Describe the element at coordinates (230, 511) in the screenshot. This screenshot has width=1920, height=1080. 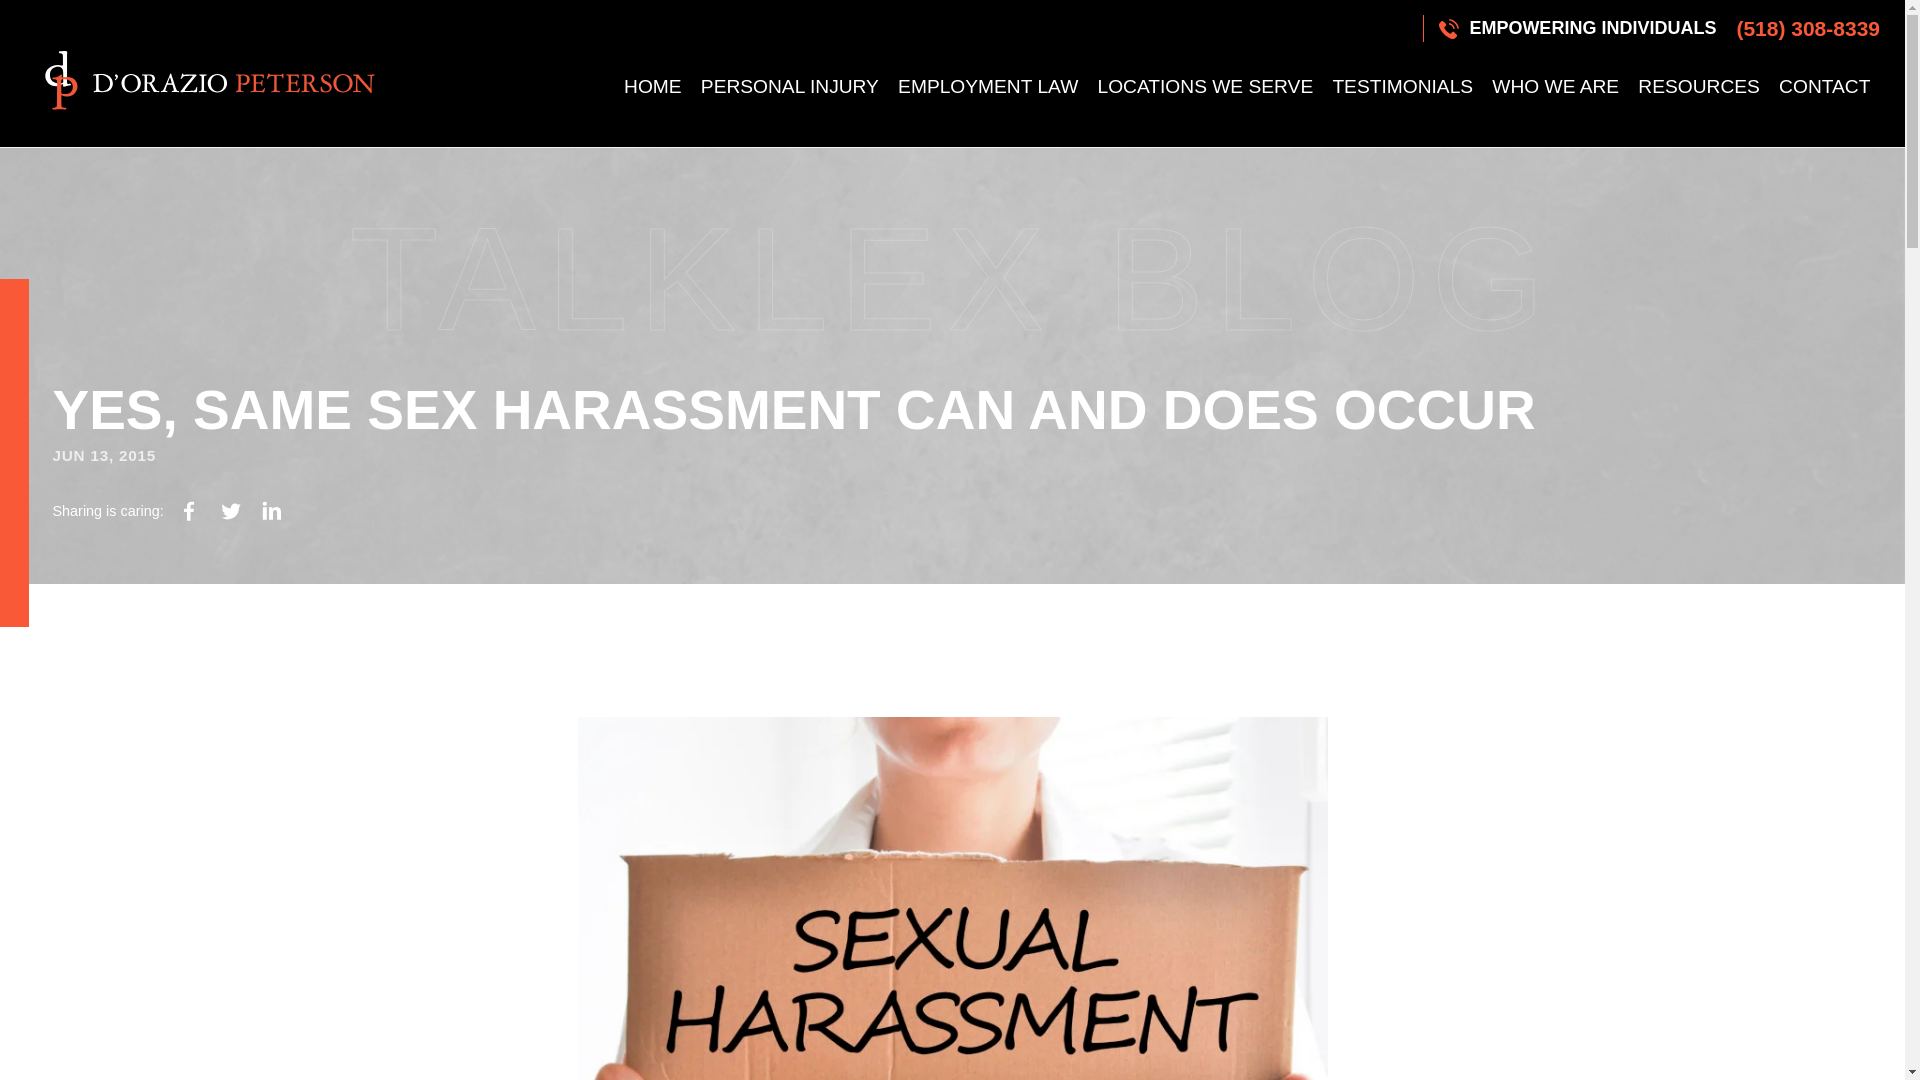
I see `Share on Twitter` at that location.